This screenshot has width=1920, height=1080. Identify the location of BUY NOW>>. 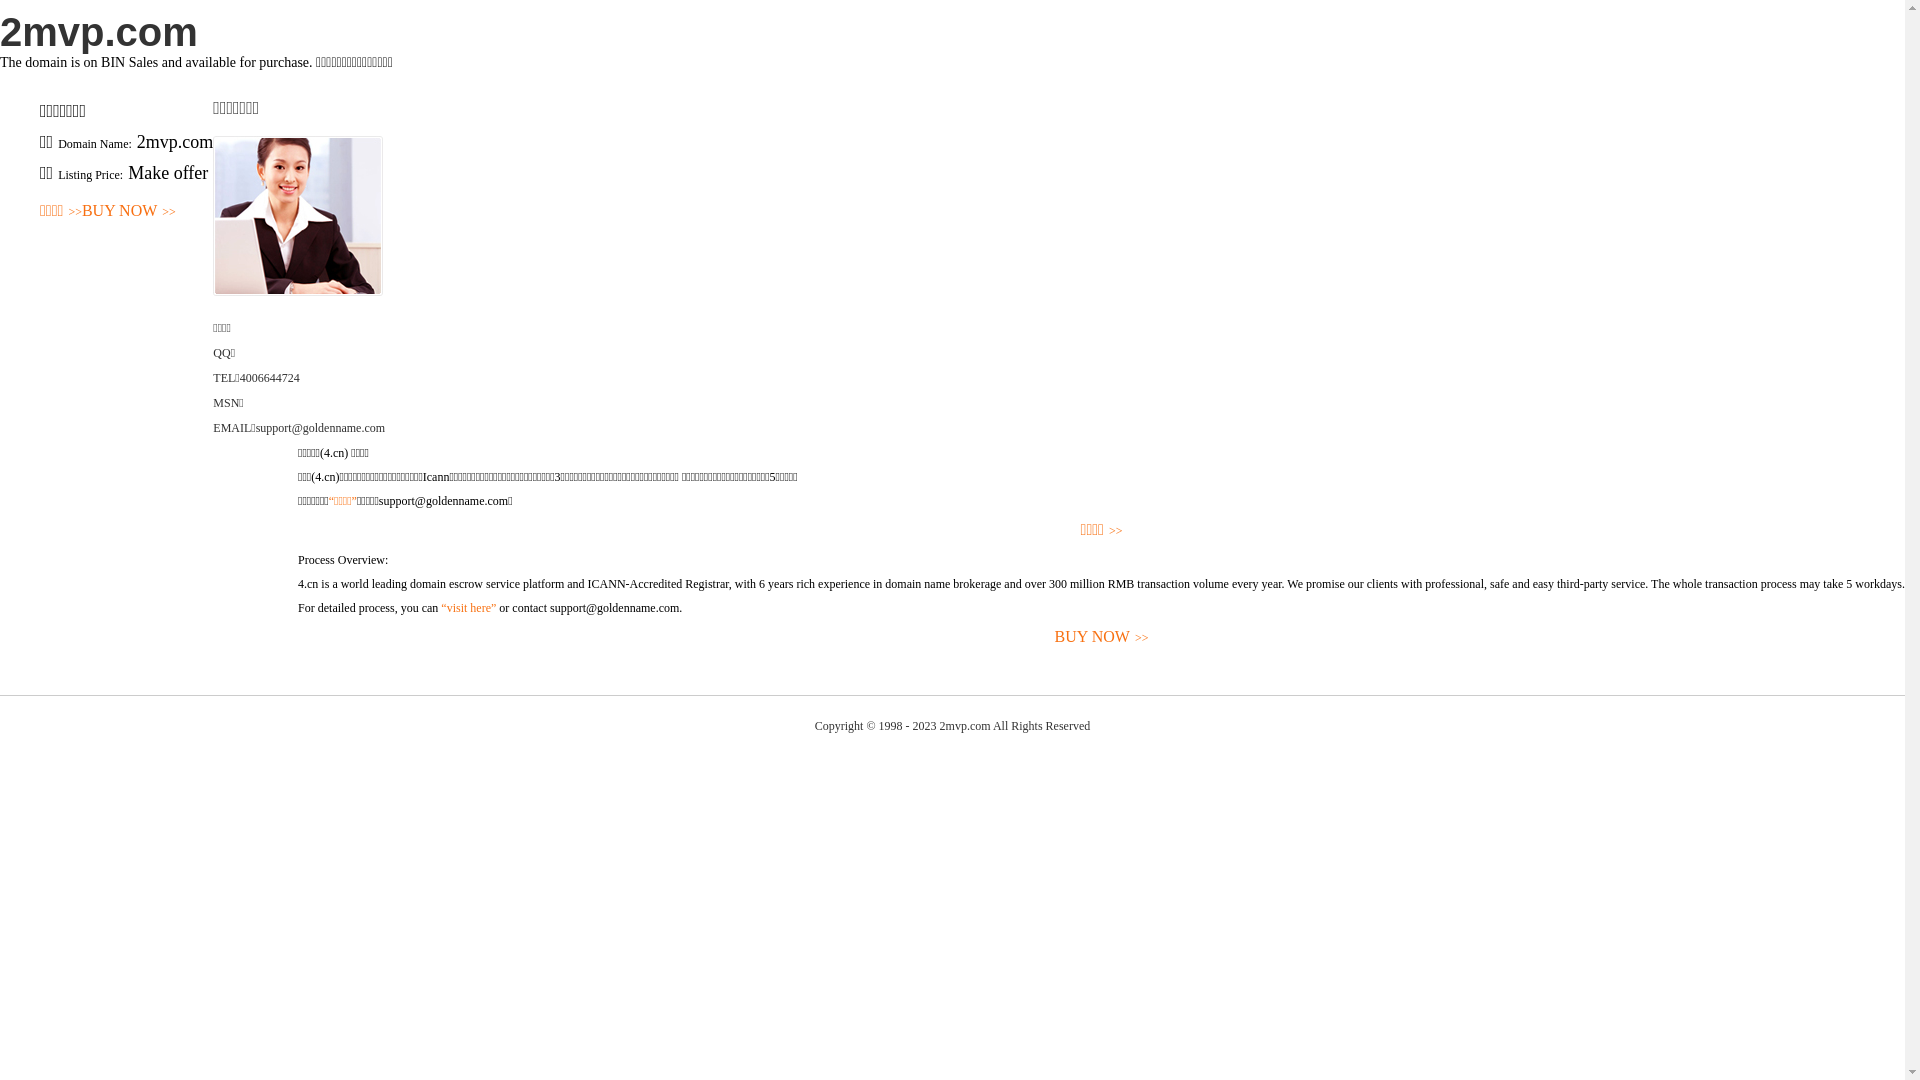
(1102, 638).